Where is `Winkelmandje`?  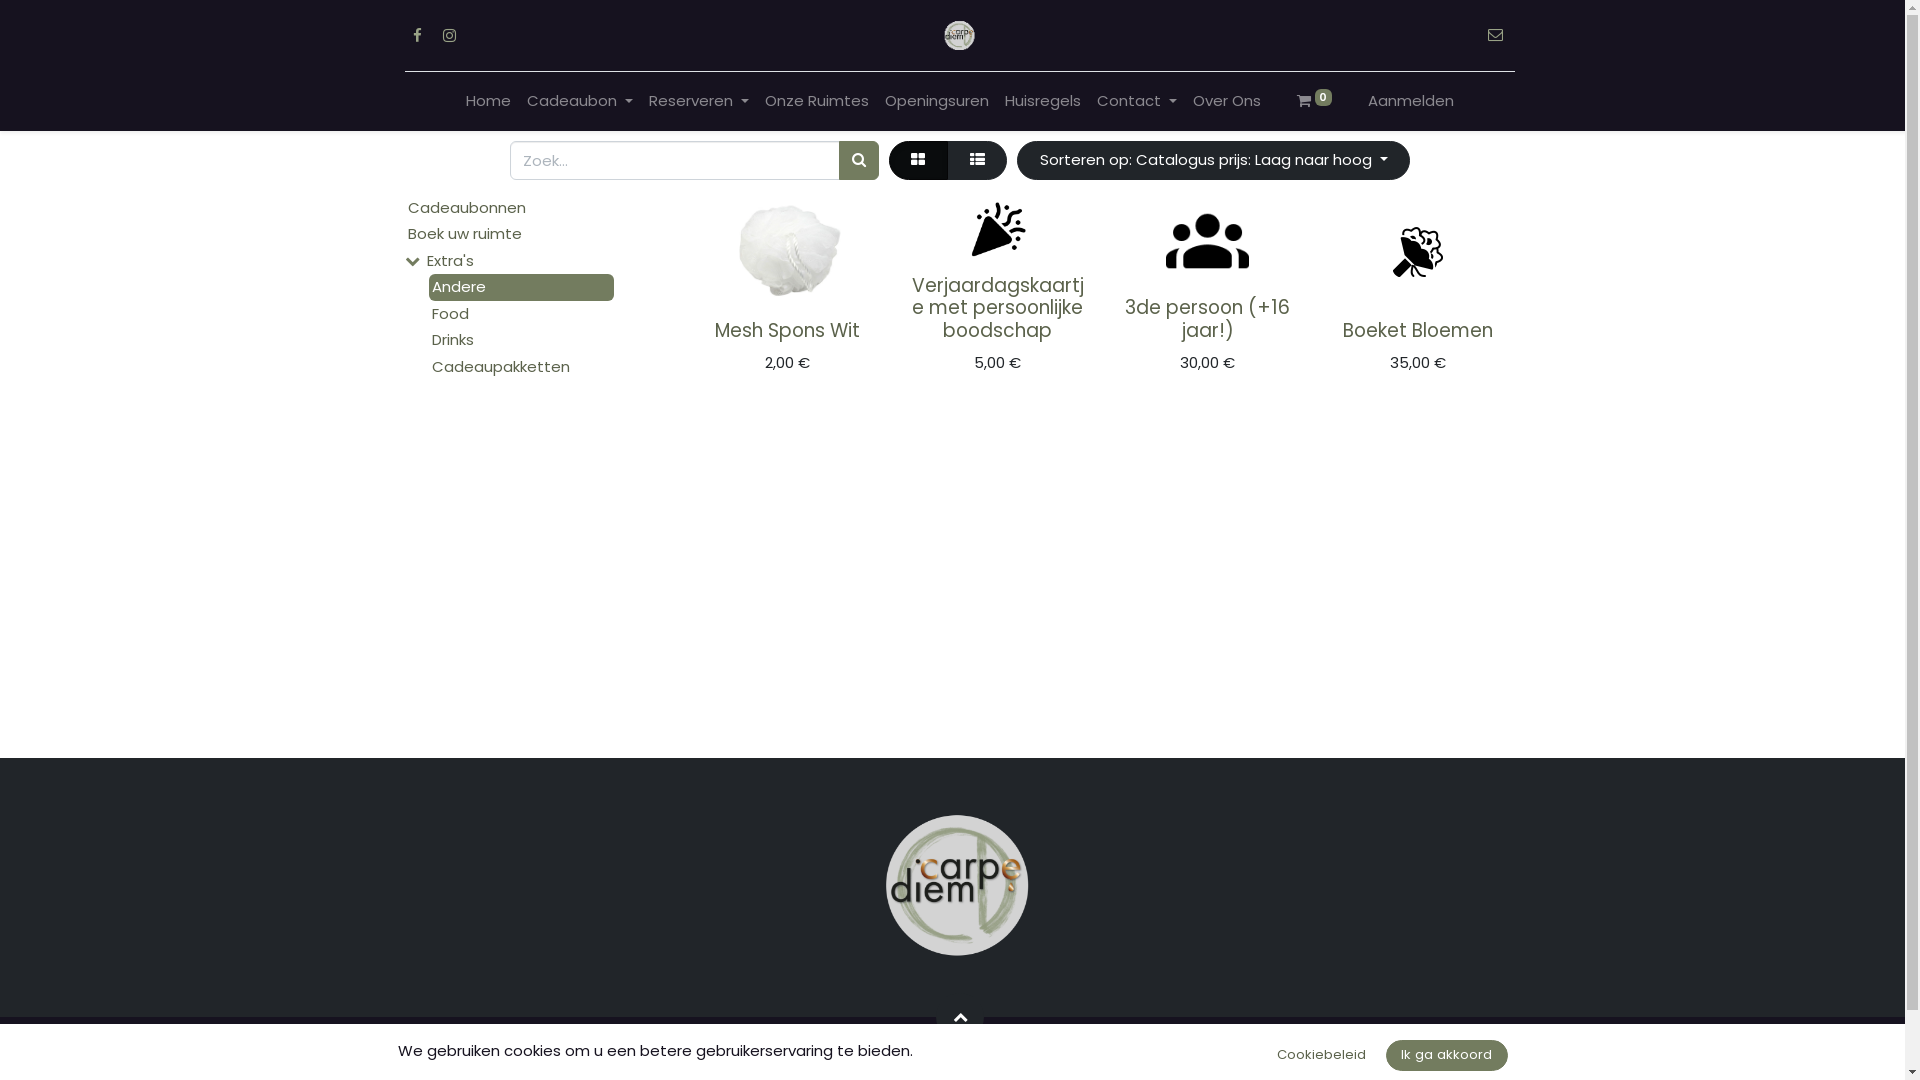 Winkelmandje is located at coordinates (1448, 304).